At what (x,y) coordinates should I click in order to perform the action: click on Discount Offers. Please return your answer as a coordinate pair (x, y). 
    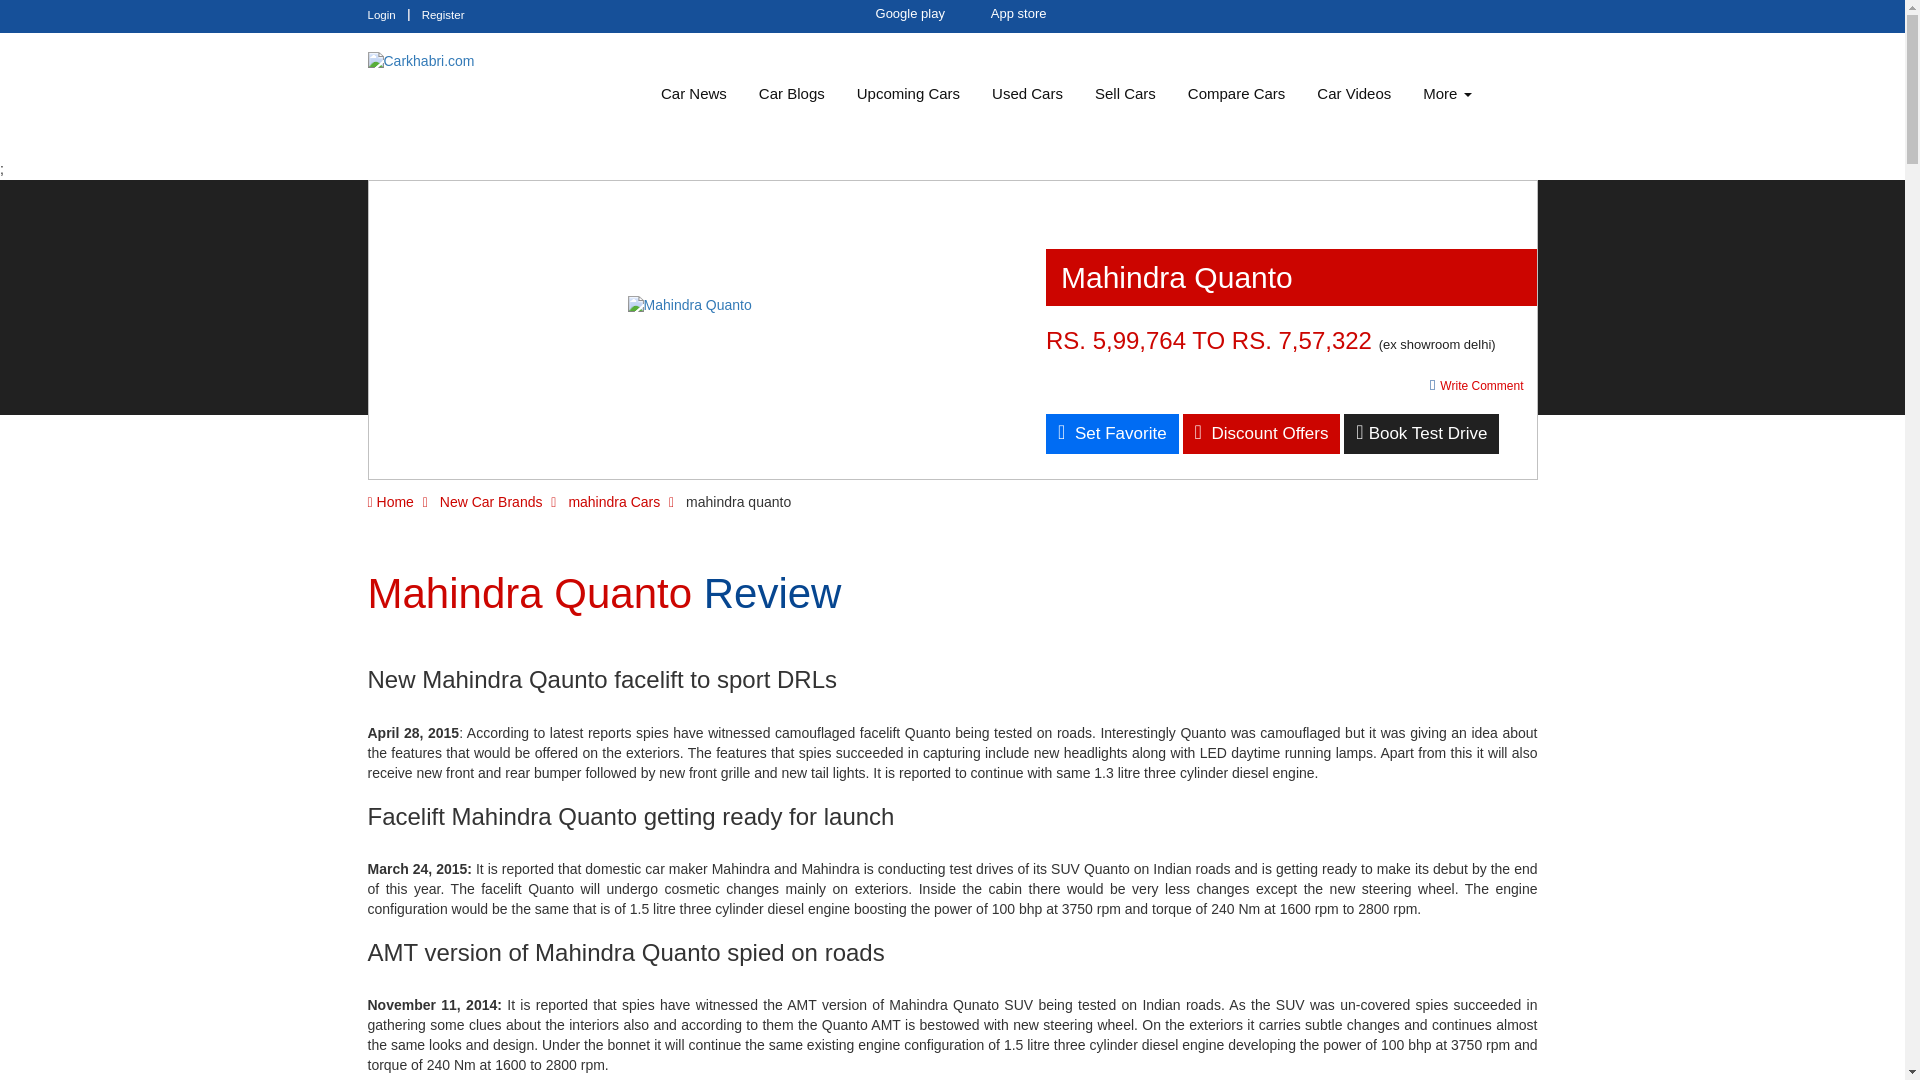
    Looking at the image, I should click on (1261, 433).